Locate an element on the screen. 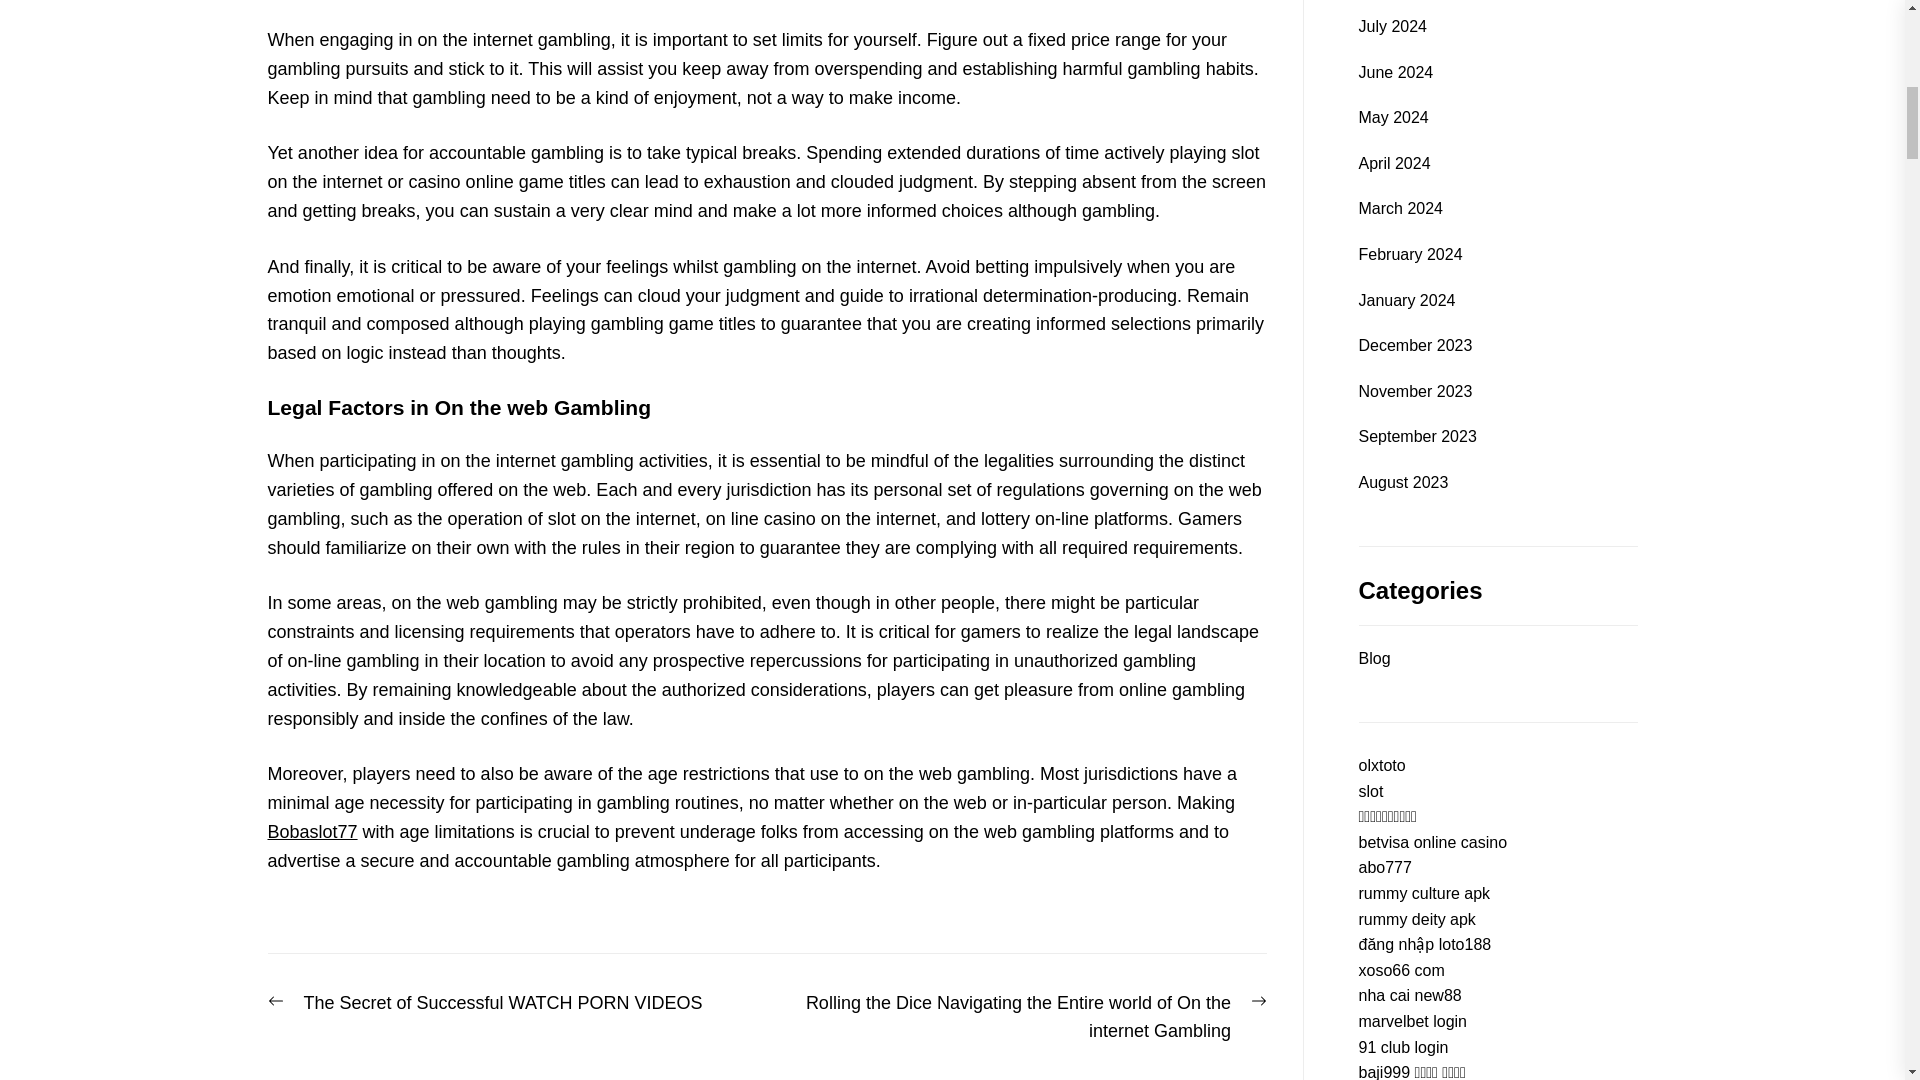 The width and height of the screenshot is (1920, 1080). March 2024 is located at coordinates (485, 1004).